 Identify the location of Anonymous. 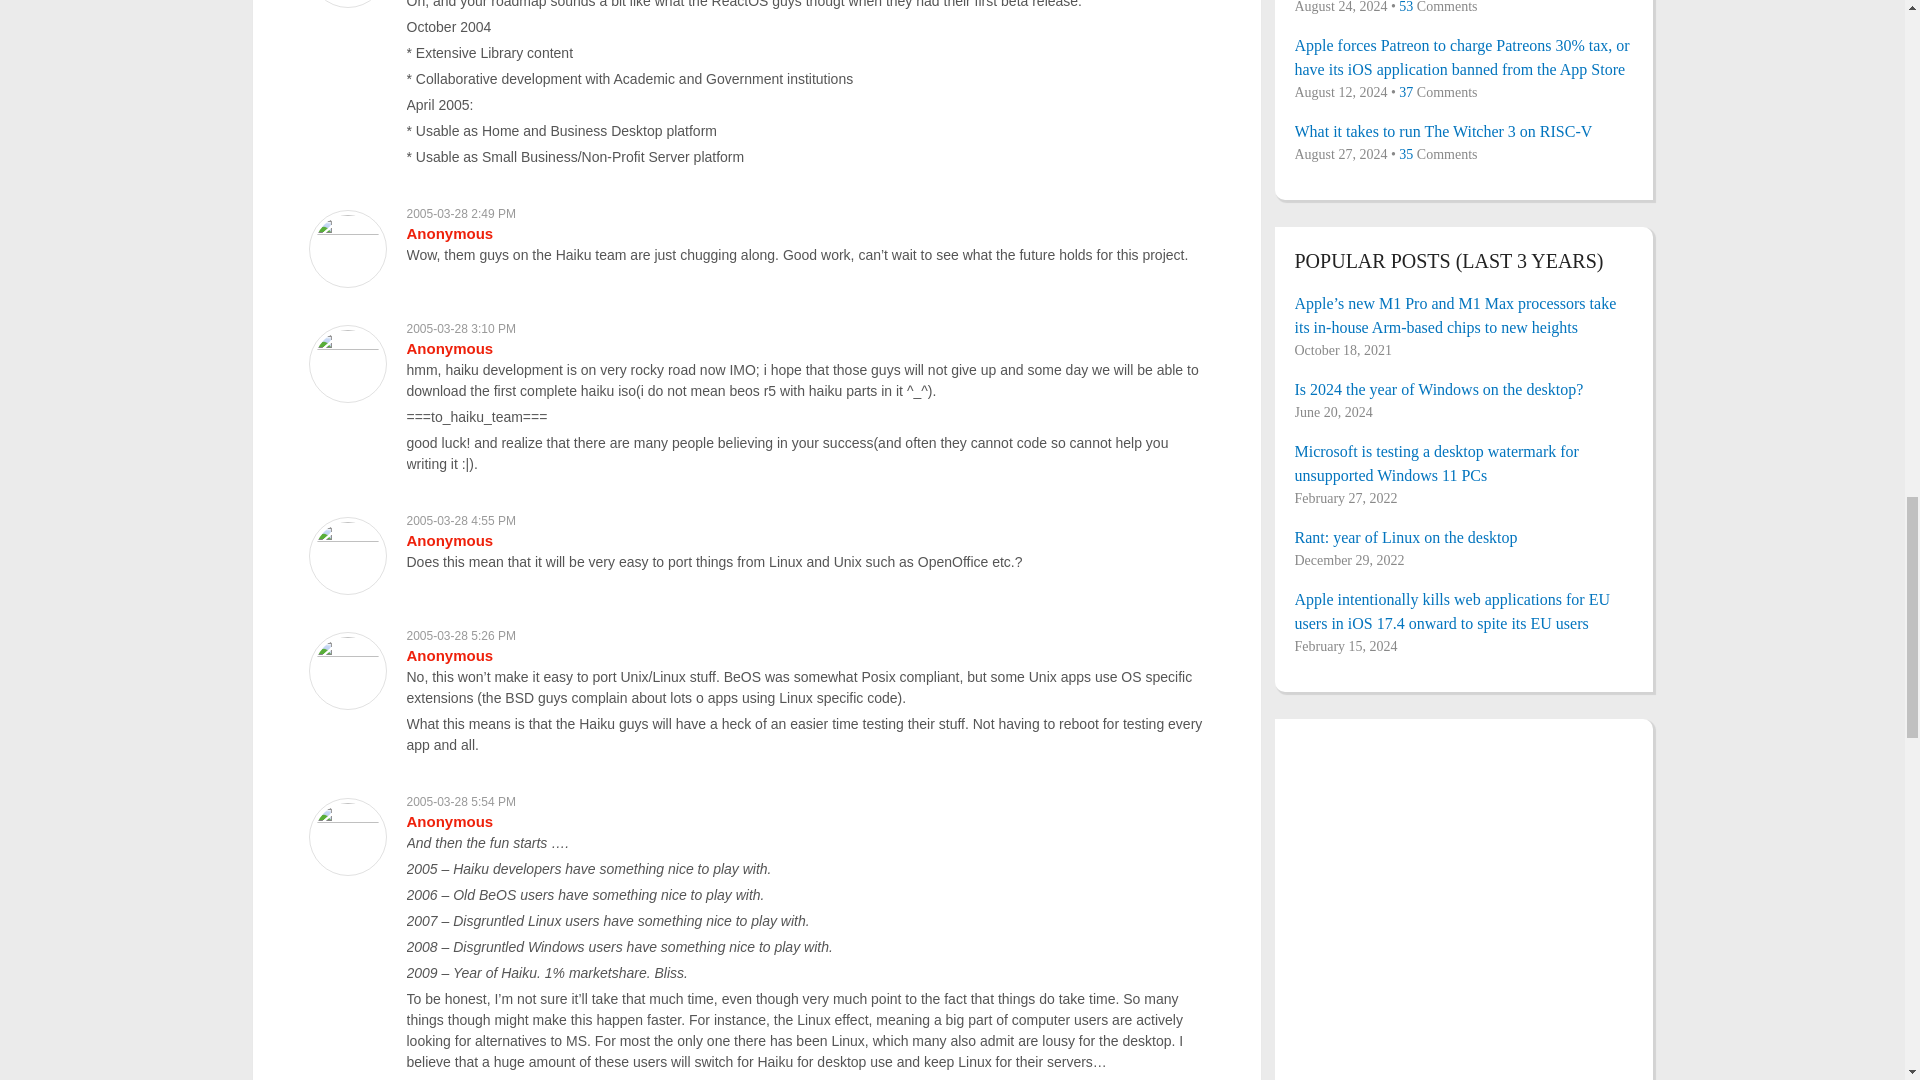
(449, 232).